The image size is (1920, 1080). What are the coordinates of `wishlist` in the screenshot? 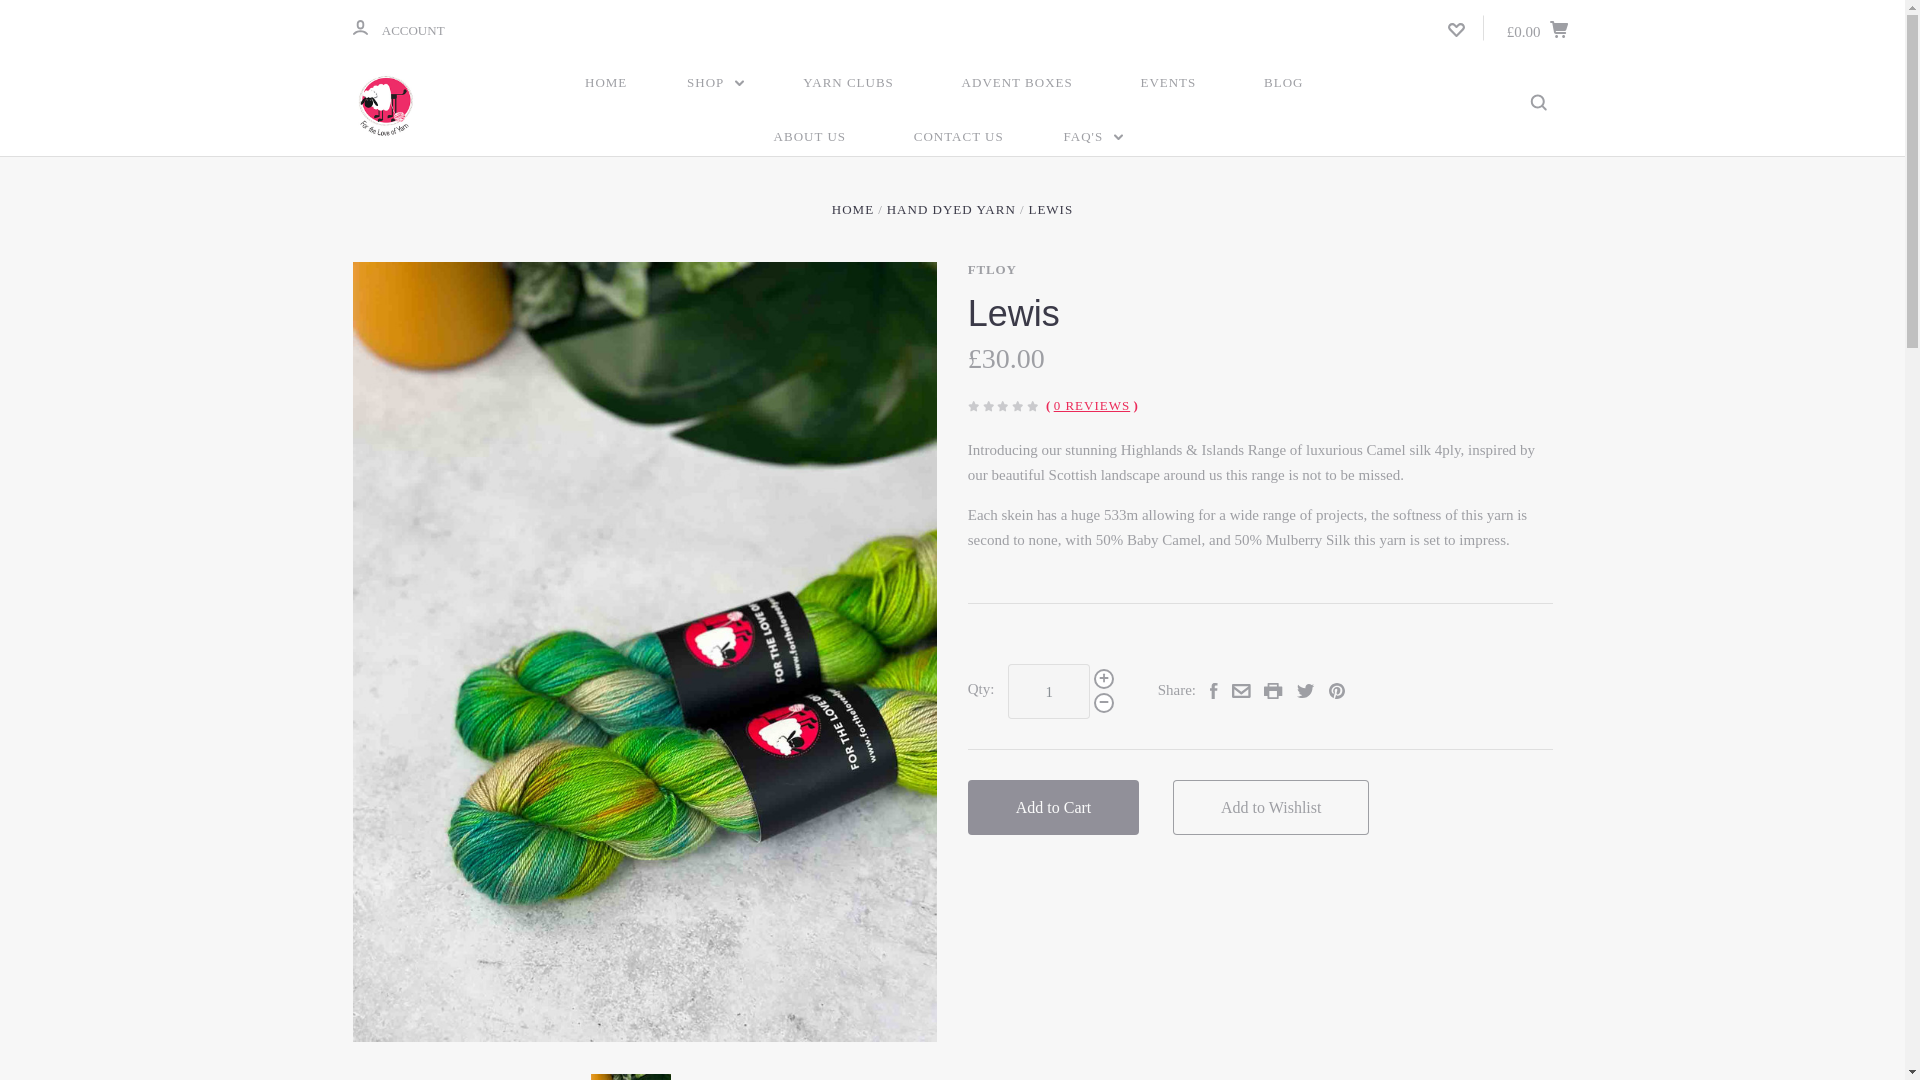 It's located at (1456, 29).